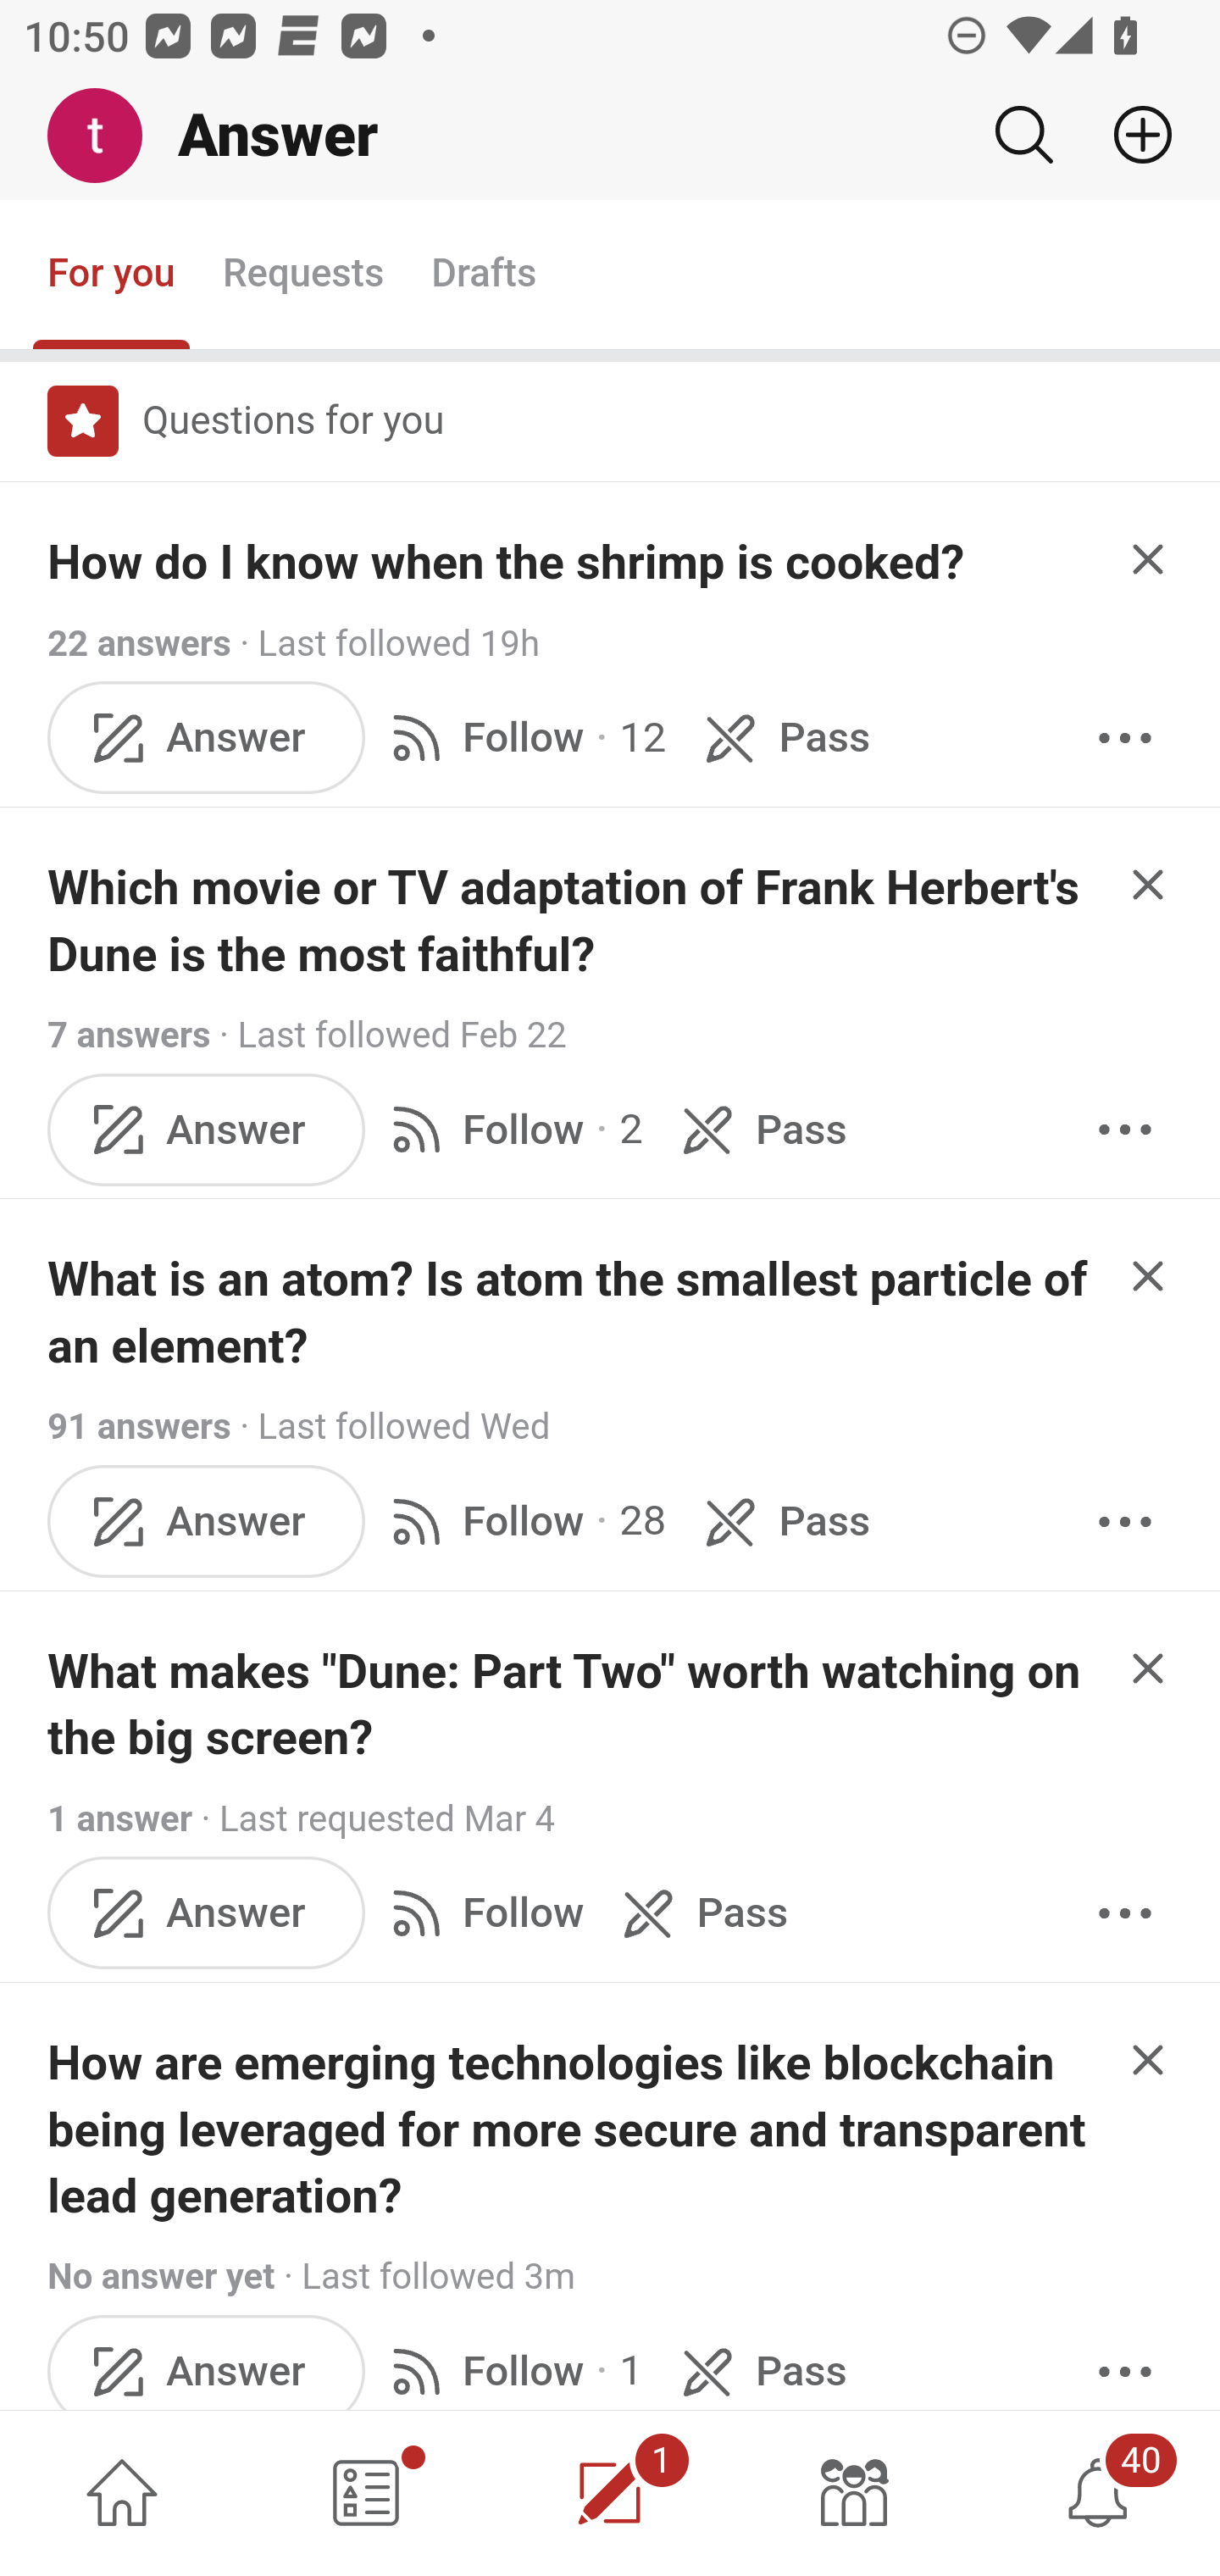 This screenshot has height=2576, width=1220. What do you see at coordinates (1125, 2362) in the screenshot?
I see `More` at bounding box center [1125, 2362].